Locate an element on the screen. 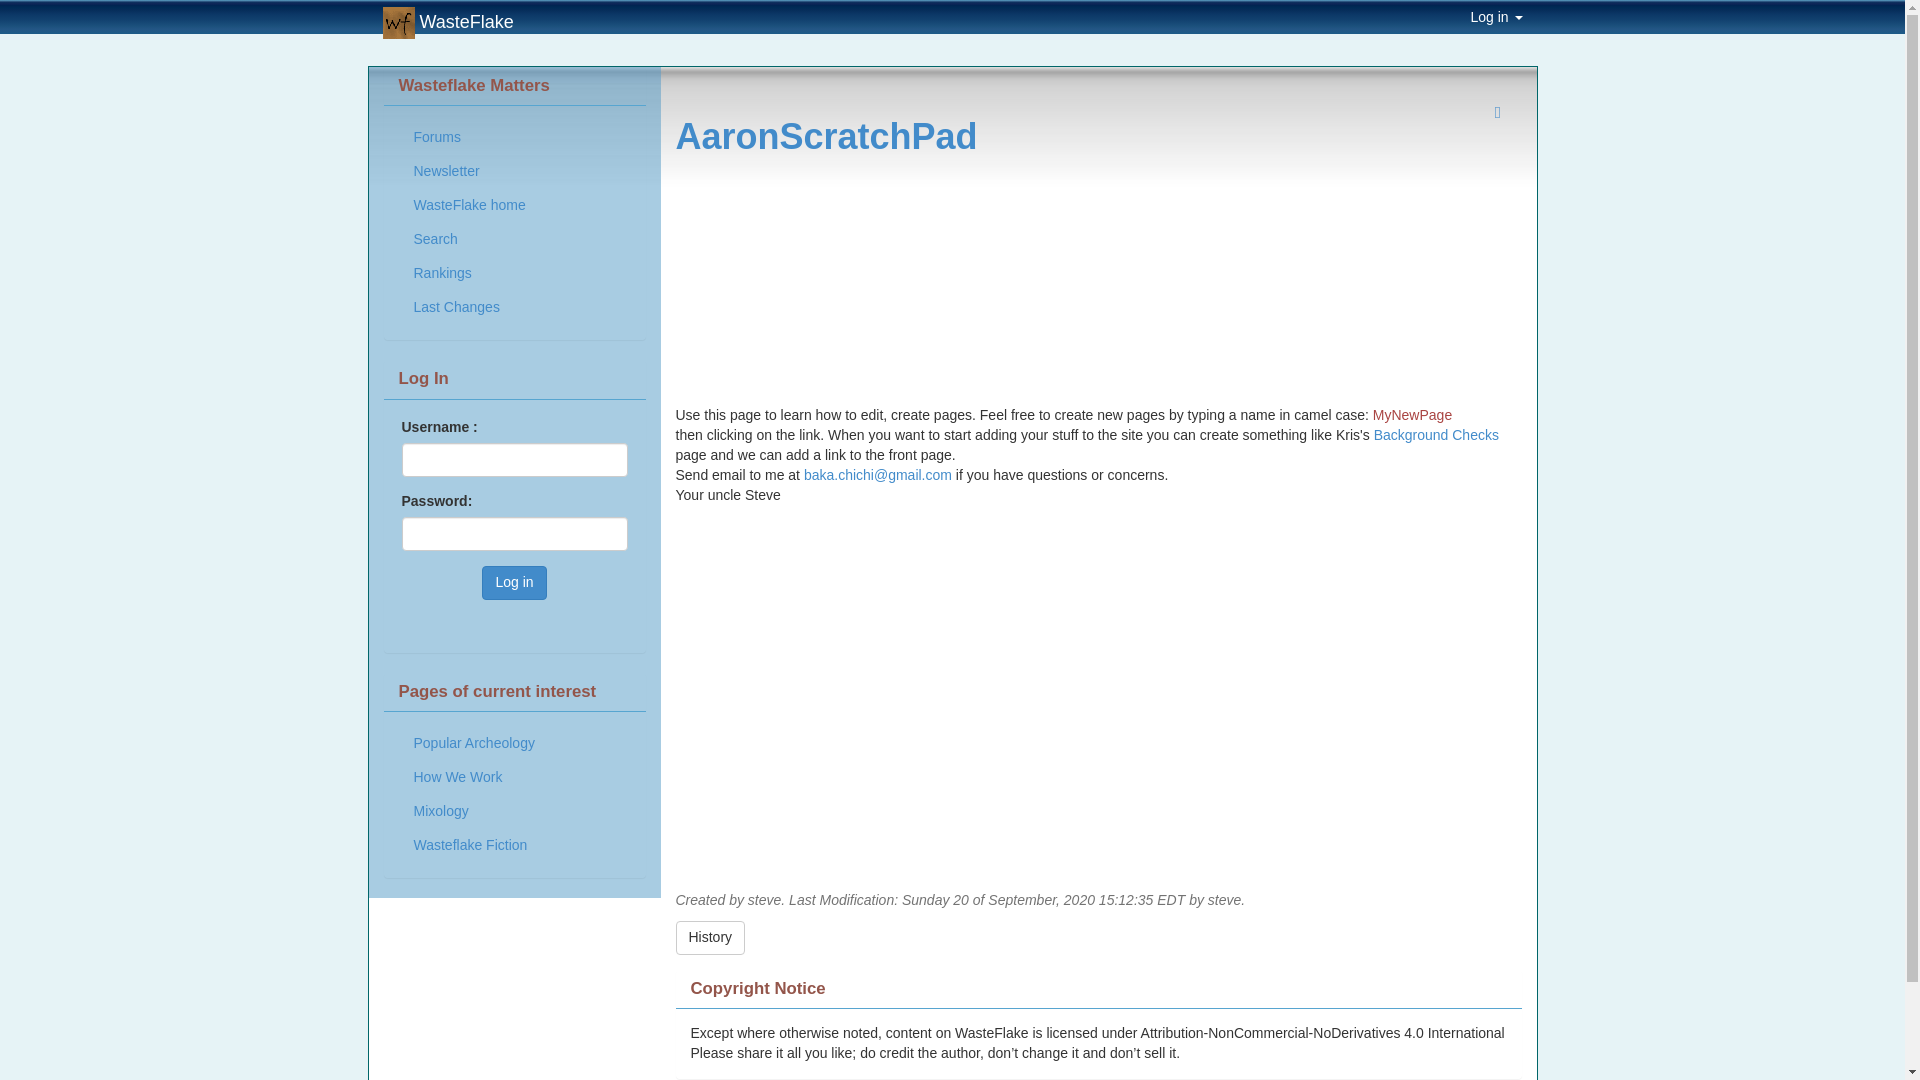  Log in is located at coordinates (513, 582).